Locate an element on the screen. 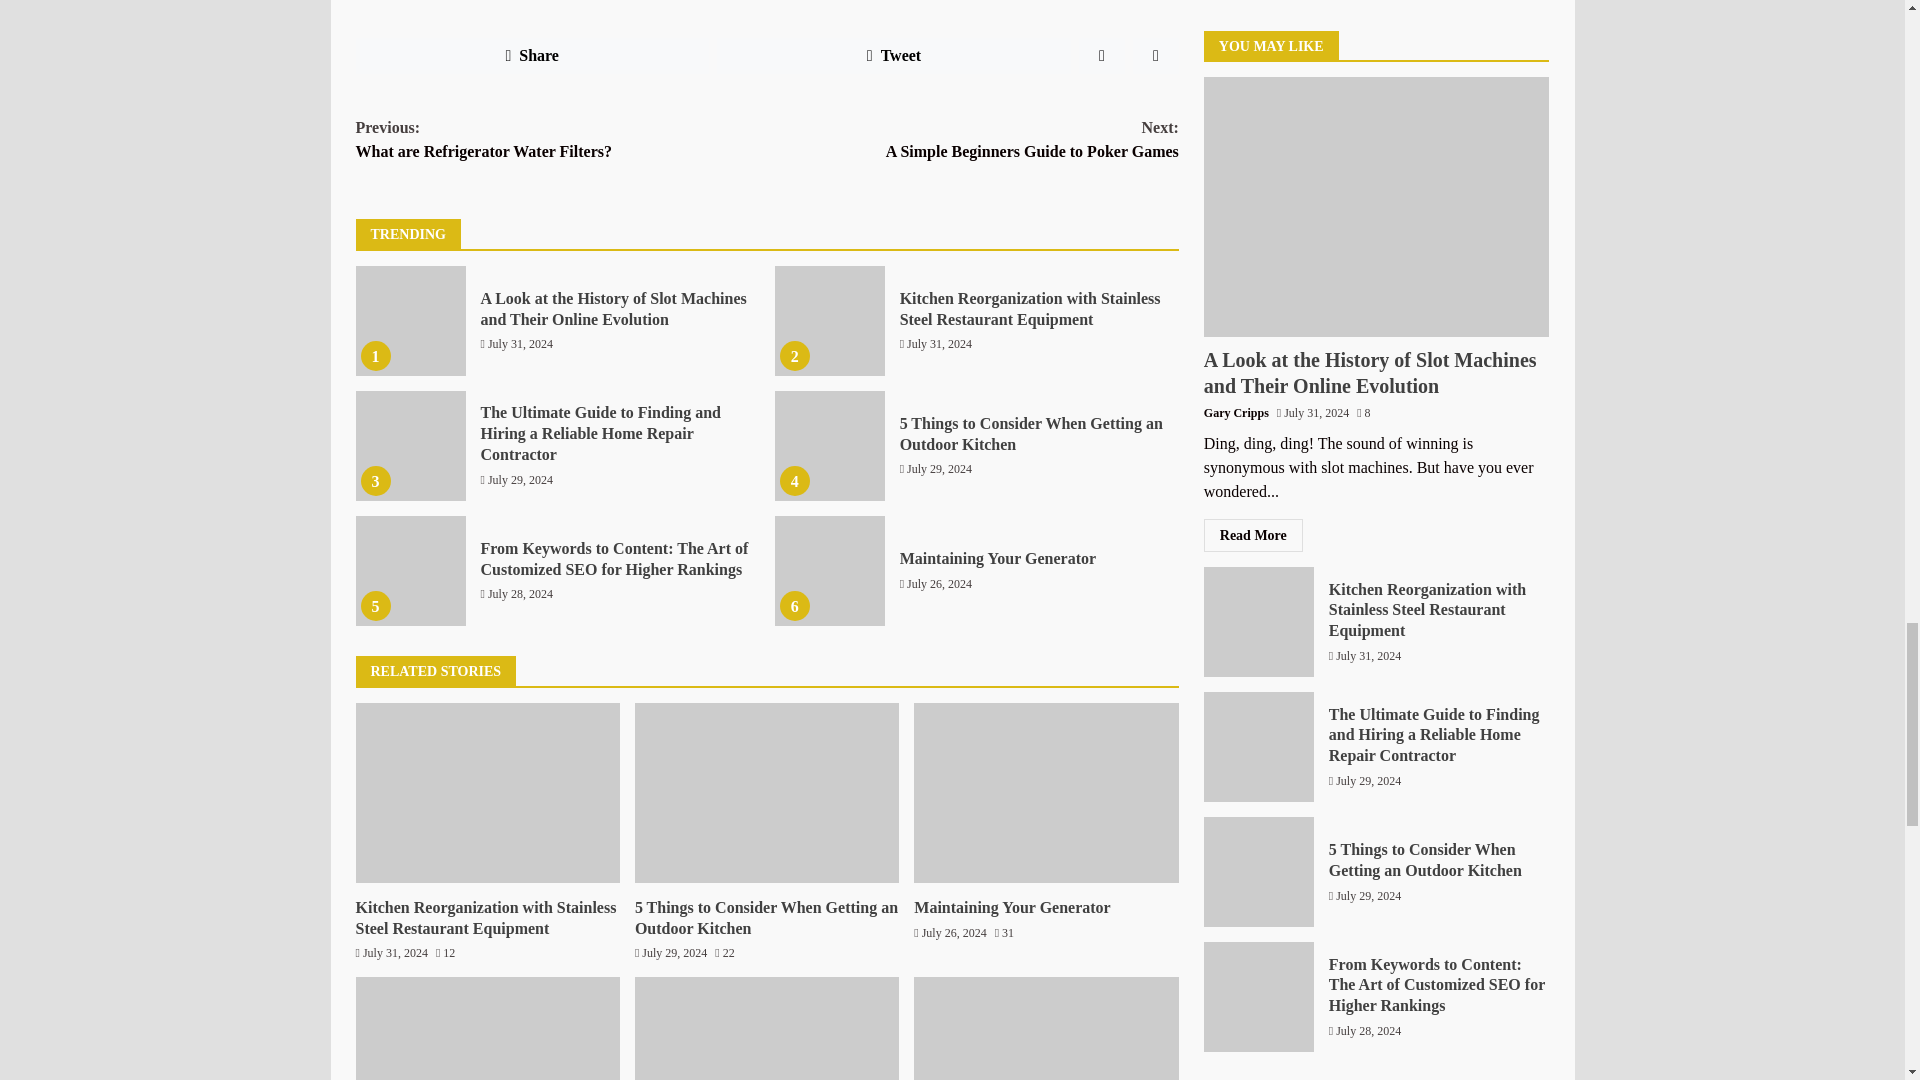 This screenshot has height=1080, width=1920. Tweet is located at coordinates (894, 56).